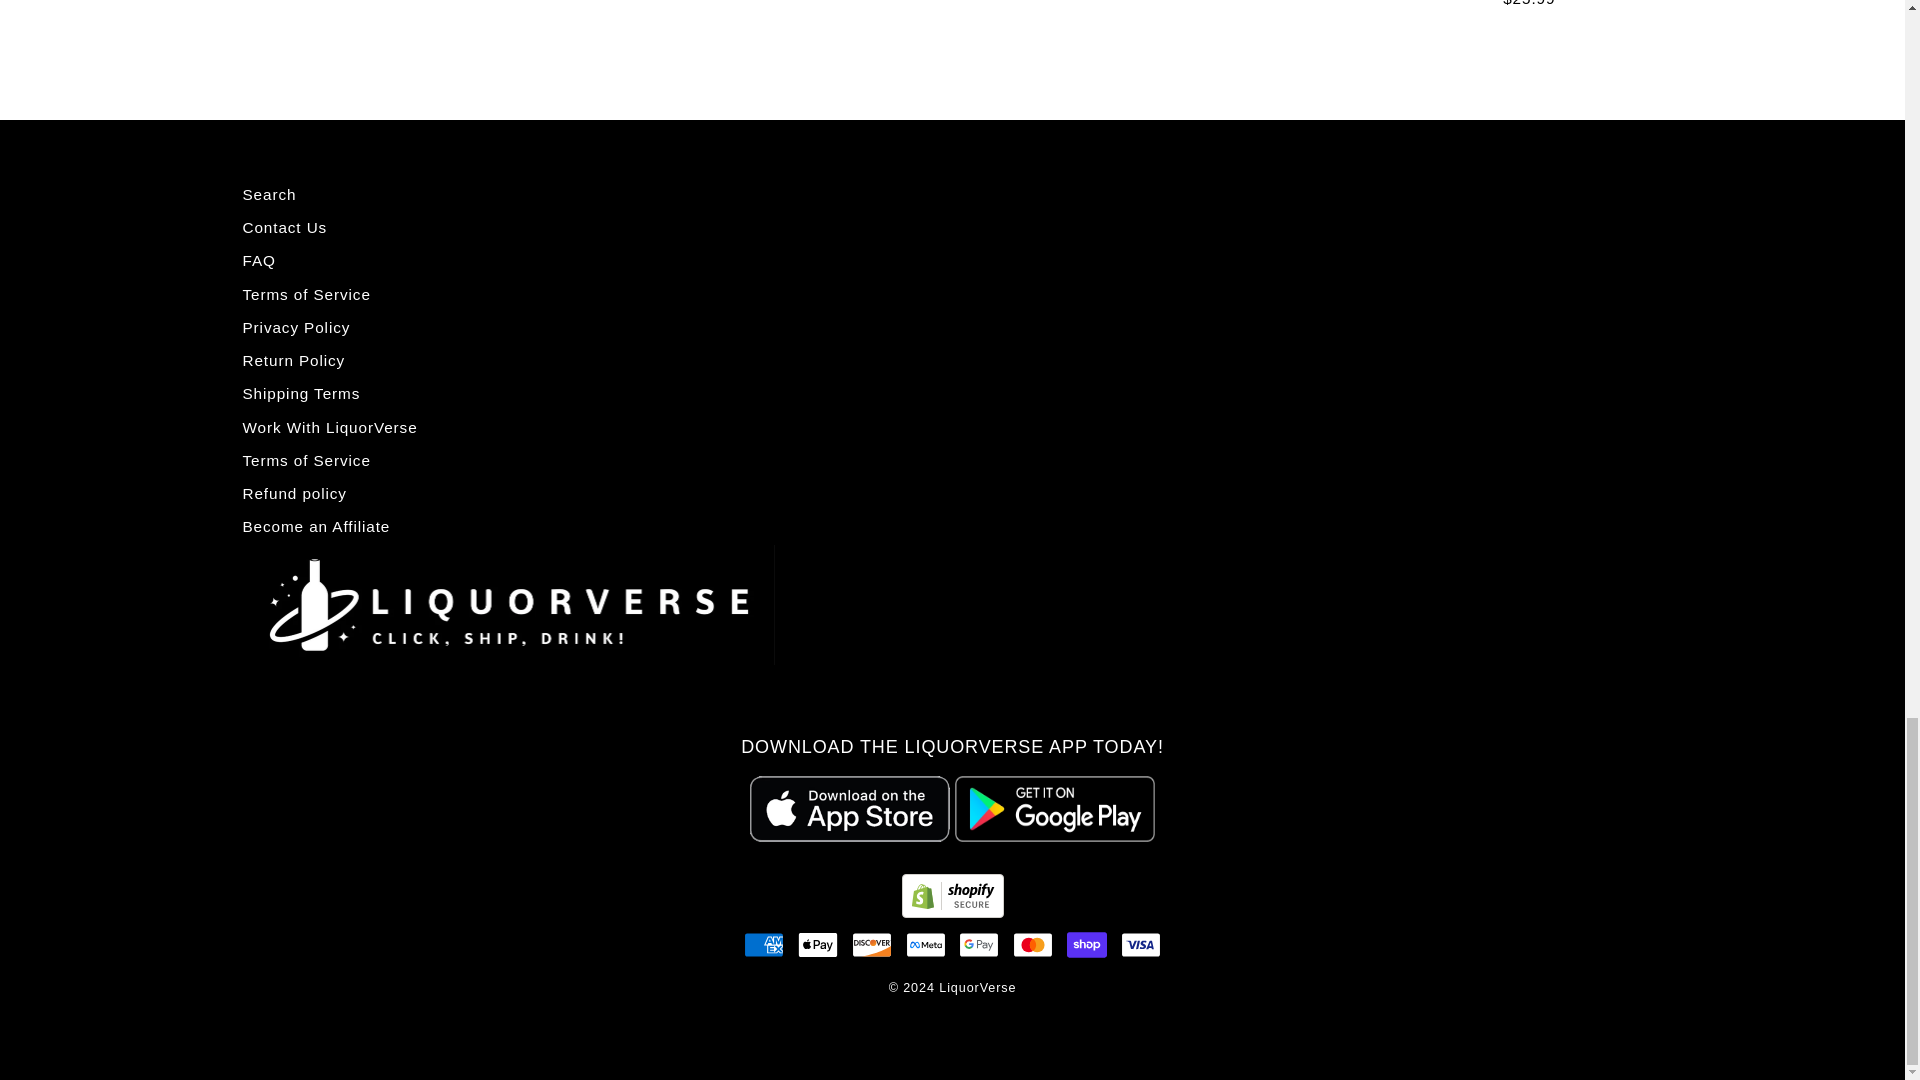 The width and height of the screenshot is (1920, 1080). Describe the element at coordinates (764, 944) in the screenshot. I see `American Express` at that location.